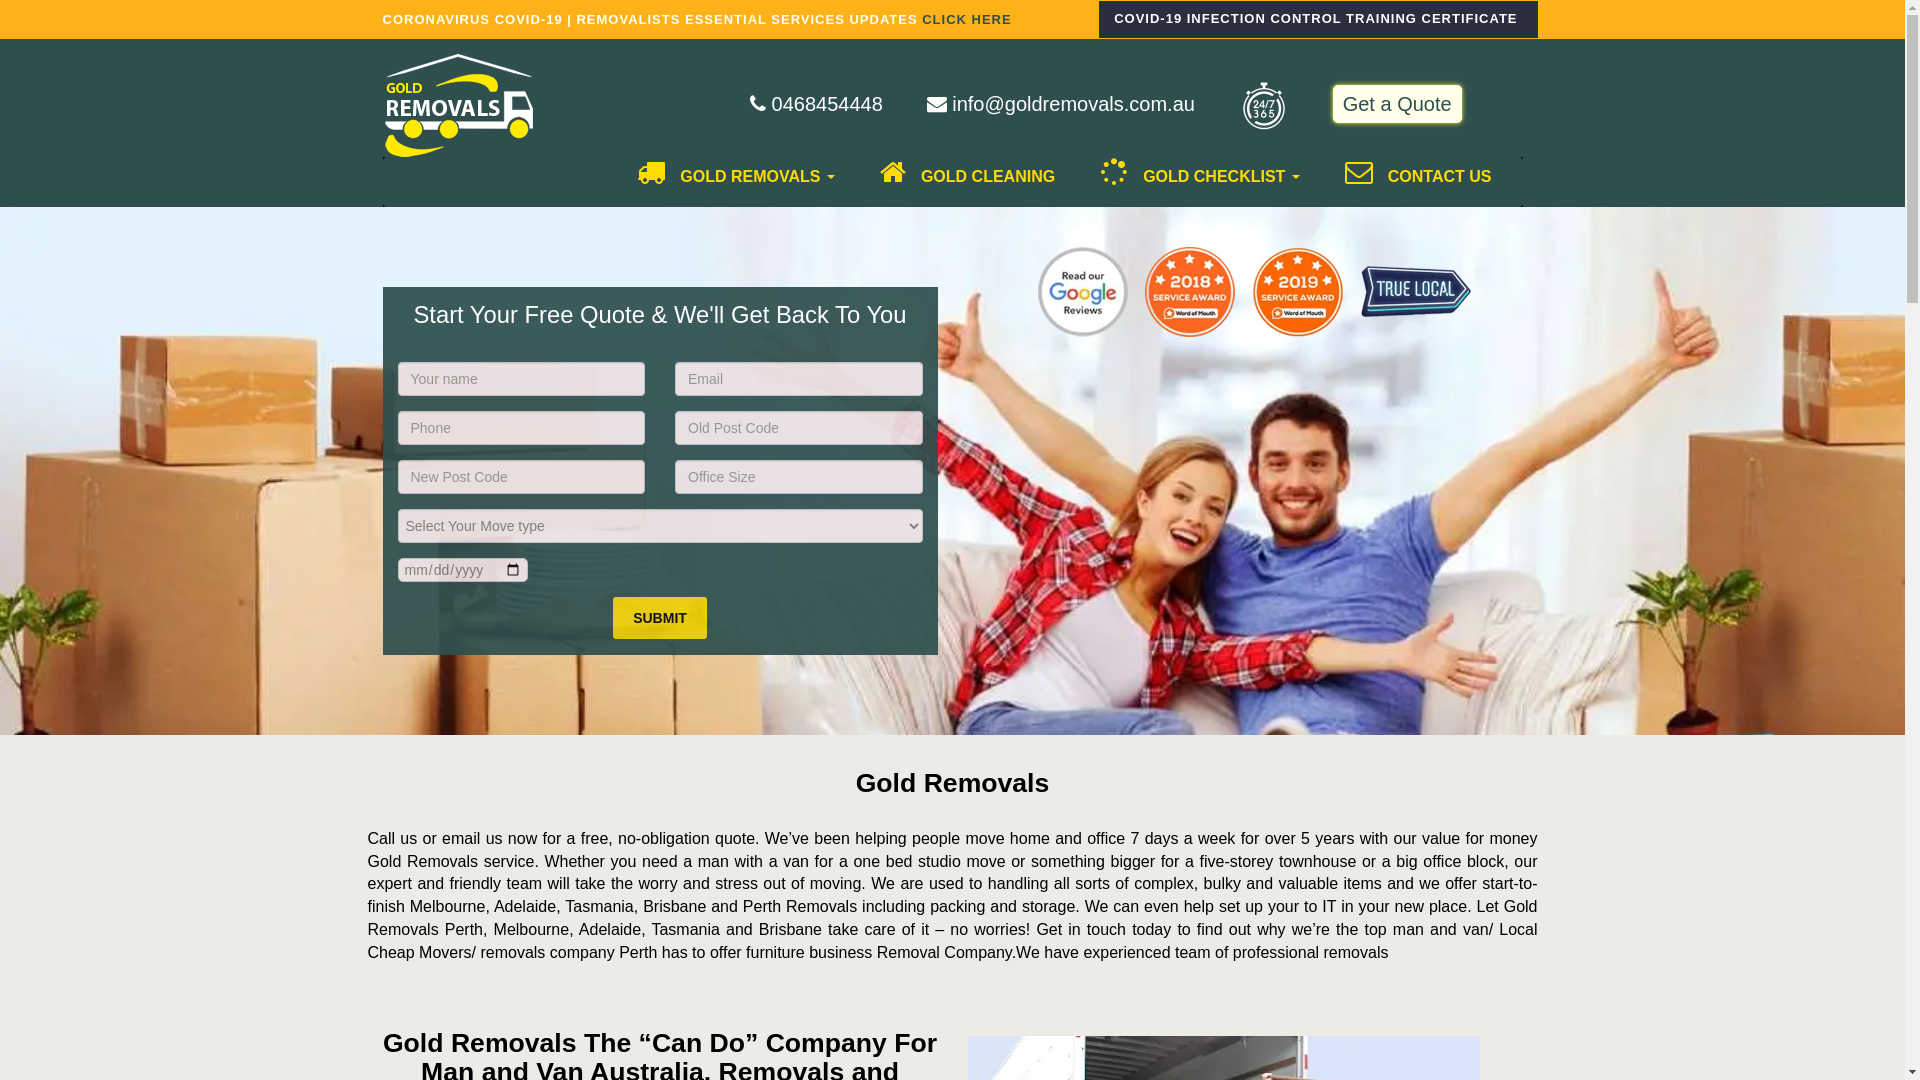  What do you see at coordinates (1398, 104) in the screenshot?
I see `Get a Quote` at bounding box center [1398, 104].